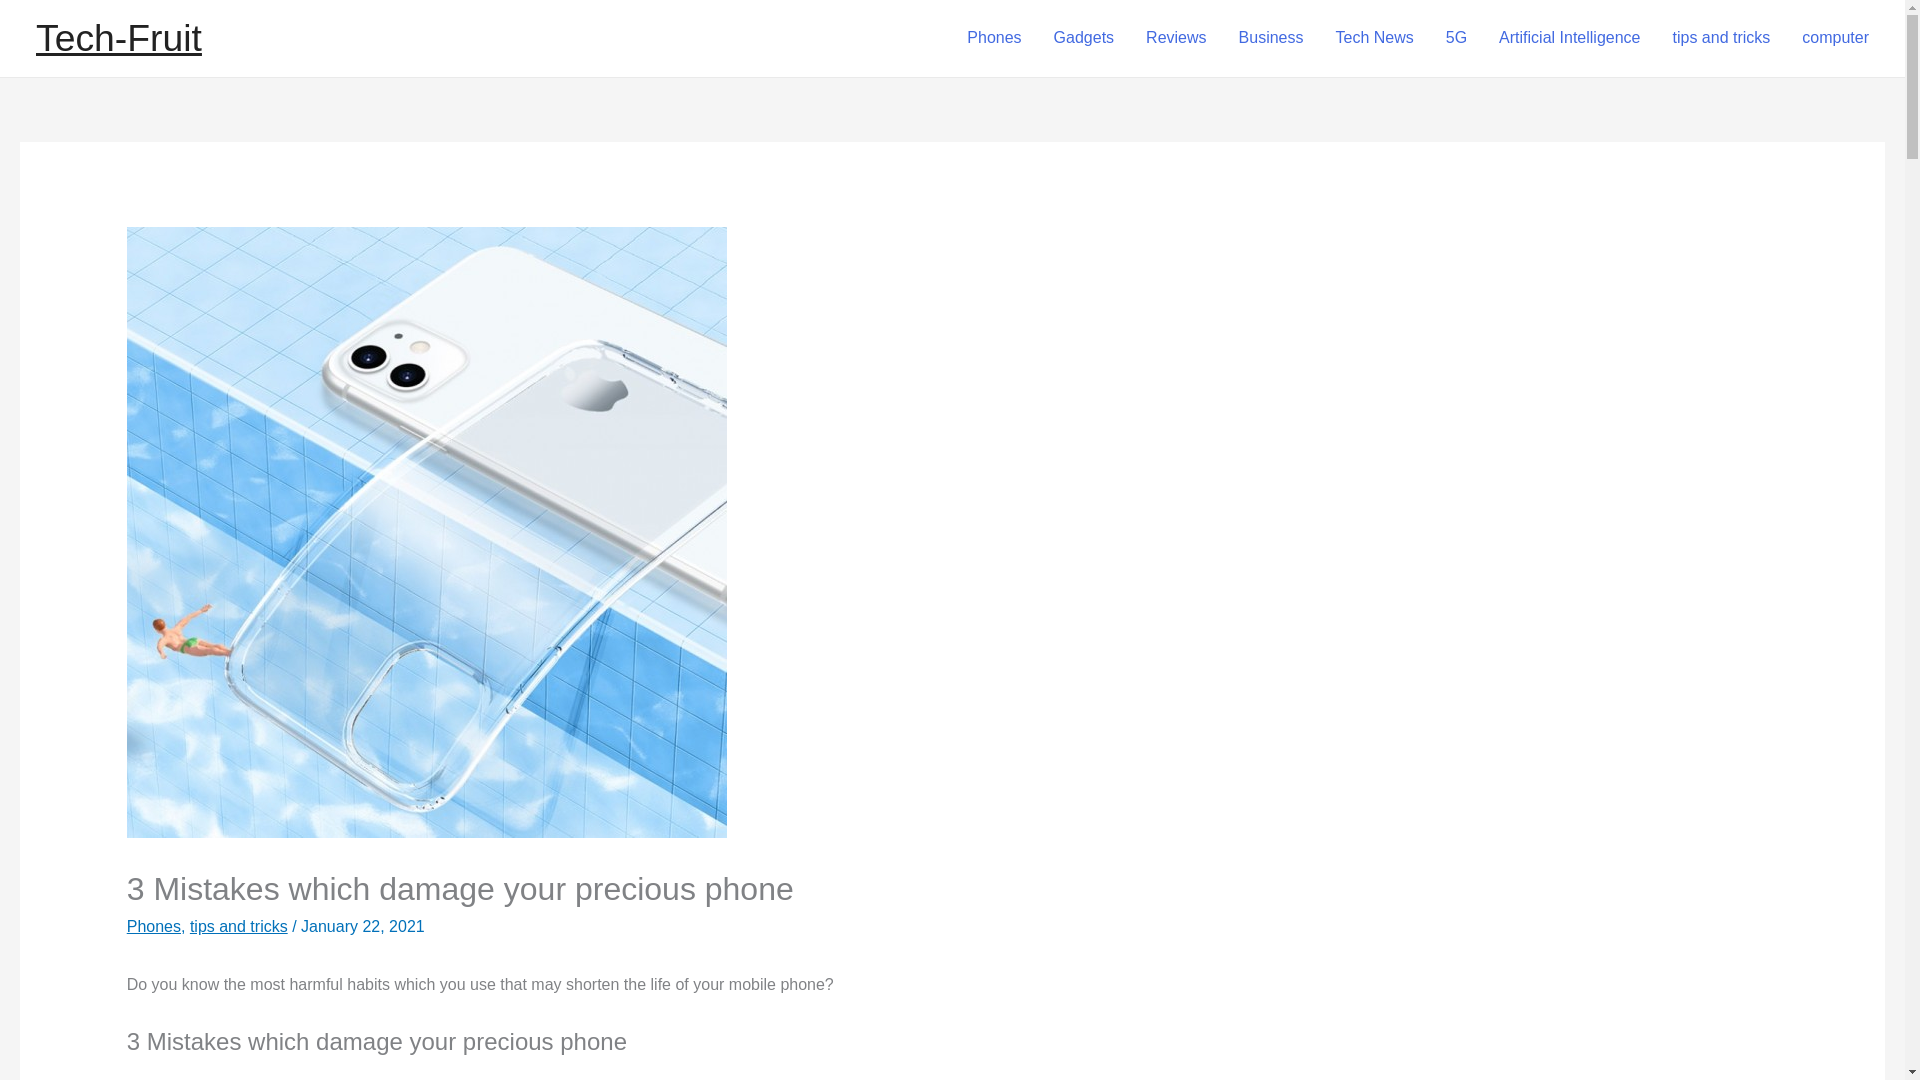 The height and width of the screenshot is (1080, 1920). Describe the element at coordinates (153, 926) in the screenshot. I see `Phones` at that location.